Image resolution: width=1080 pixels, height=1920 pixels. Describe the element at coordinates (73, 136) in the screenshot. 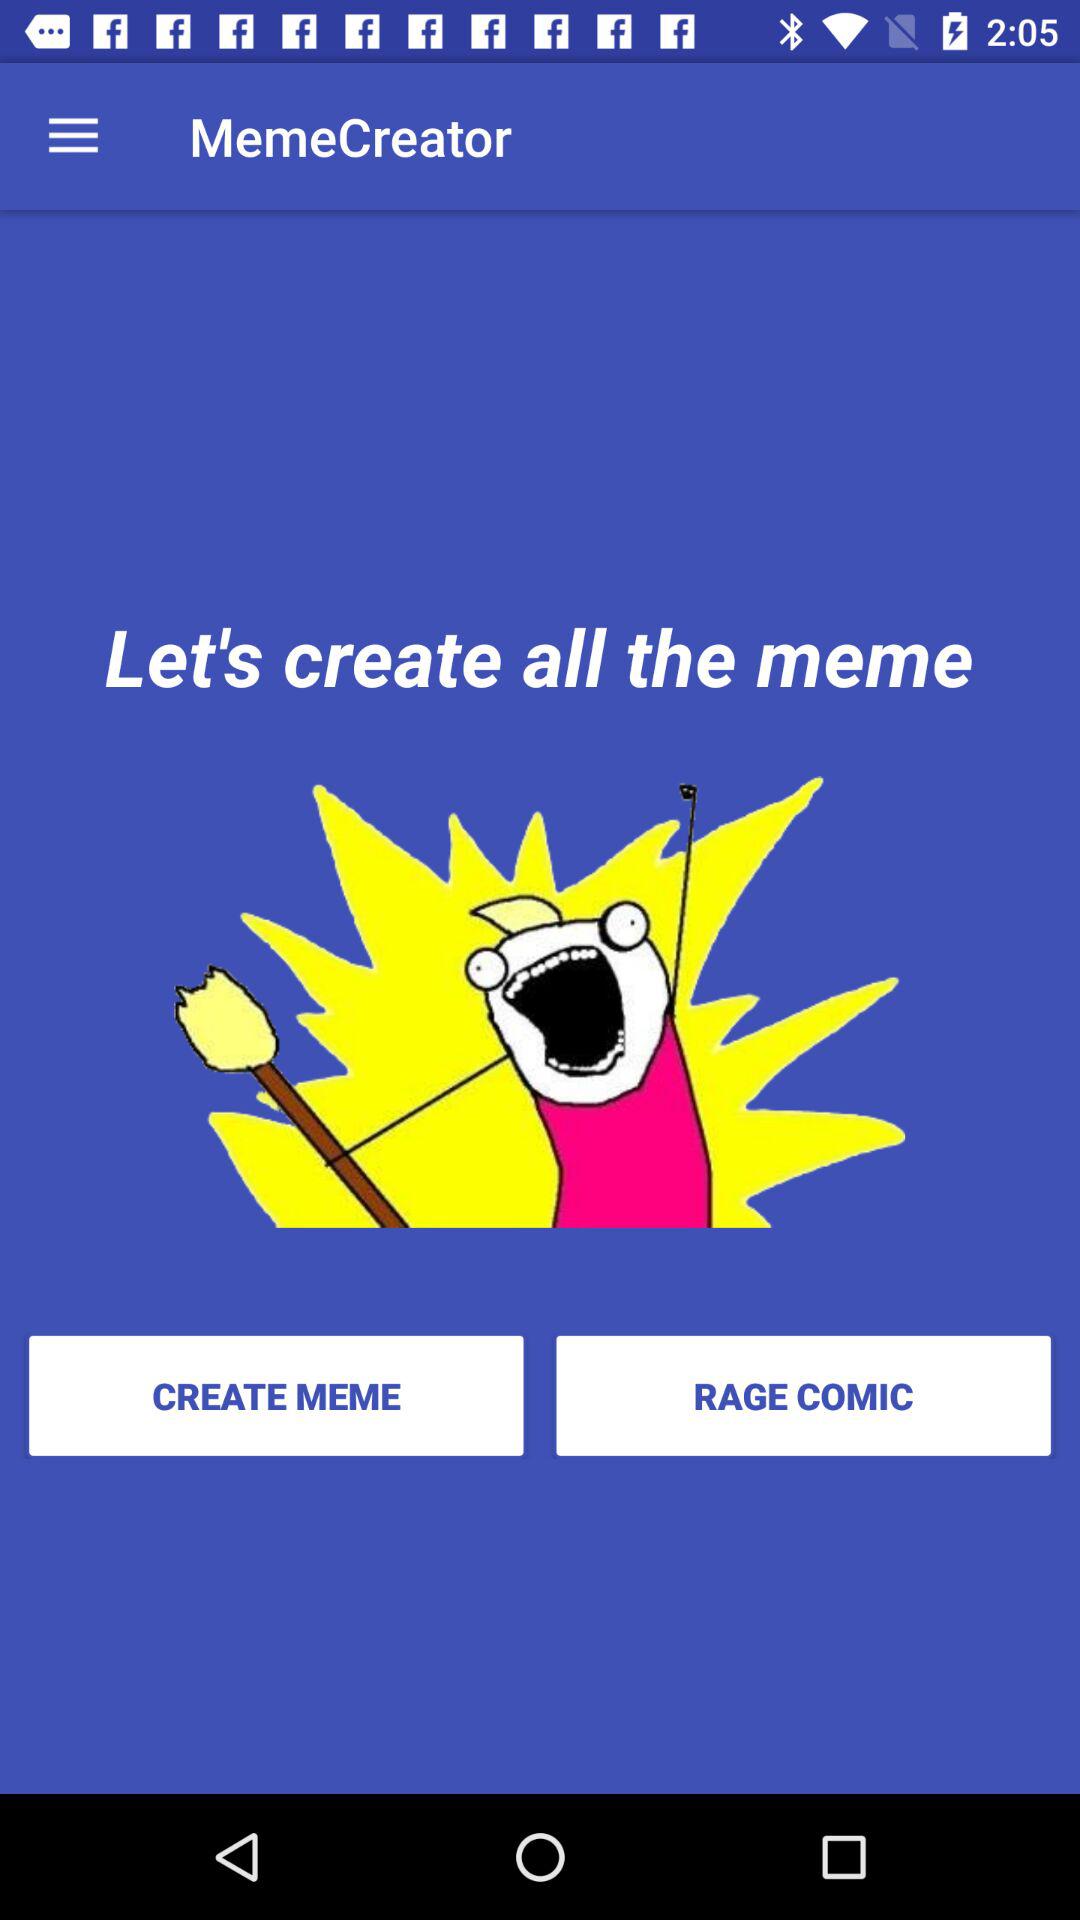

I see `launch the icon above the let s create item` at that location.